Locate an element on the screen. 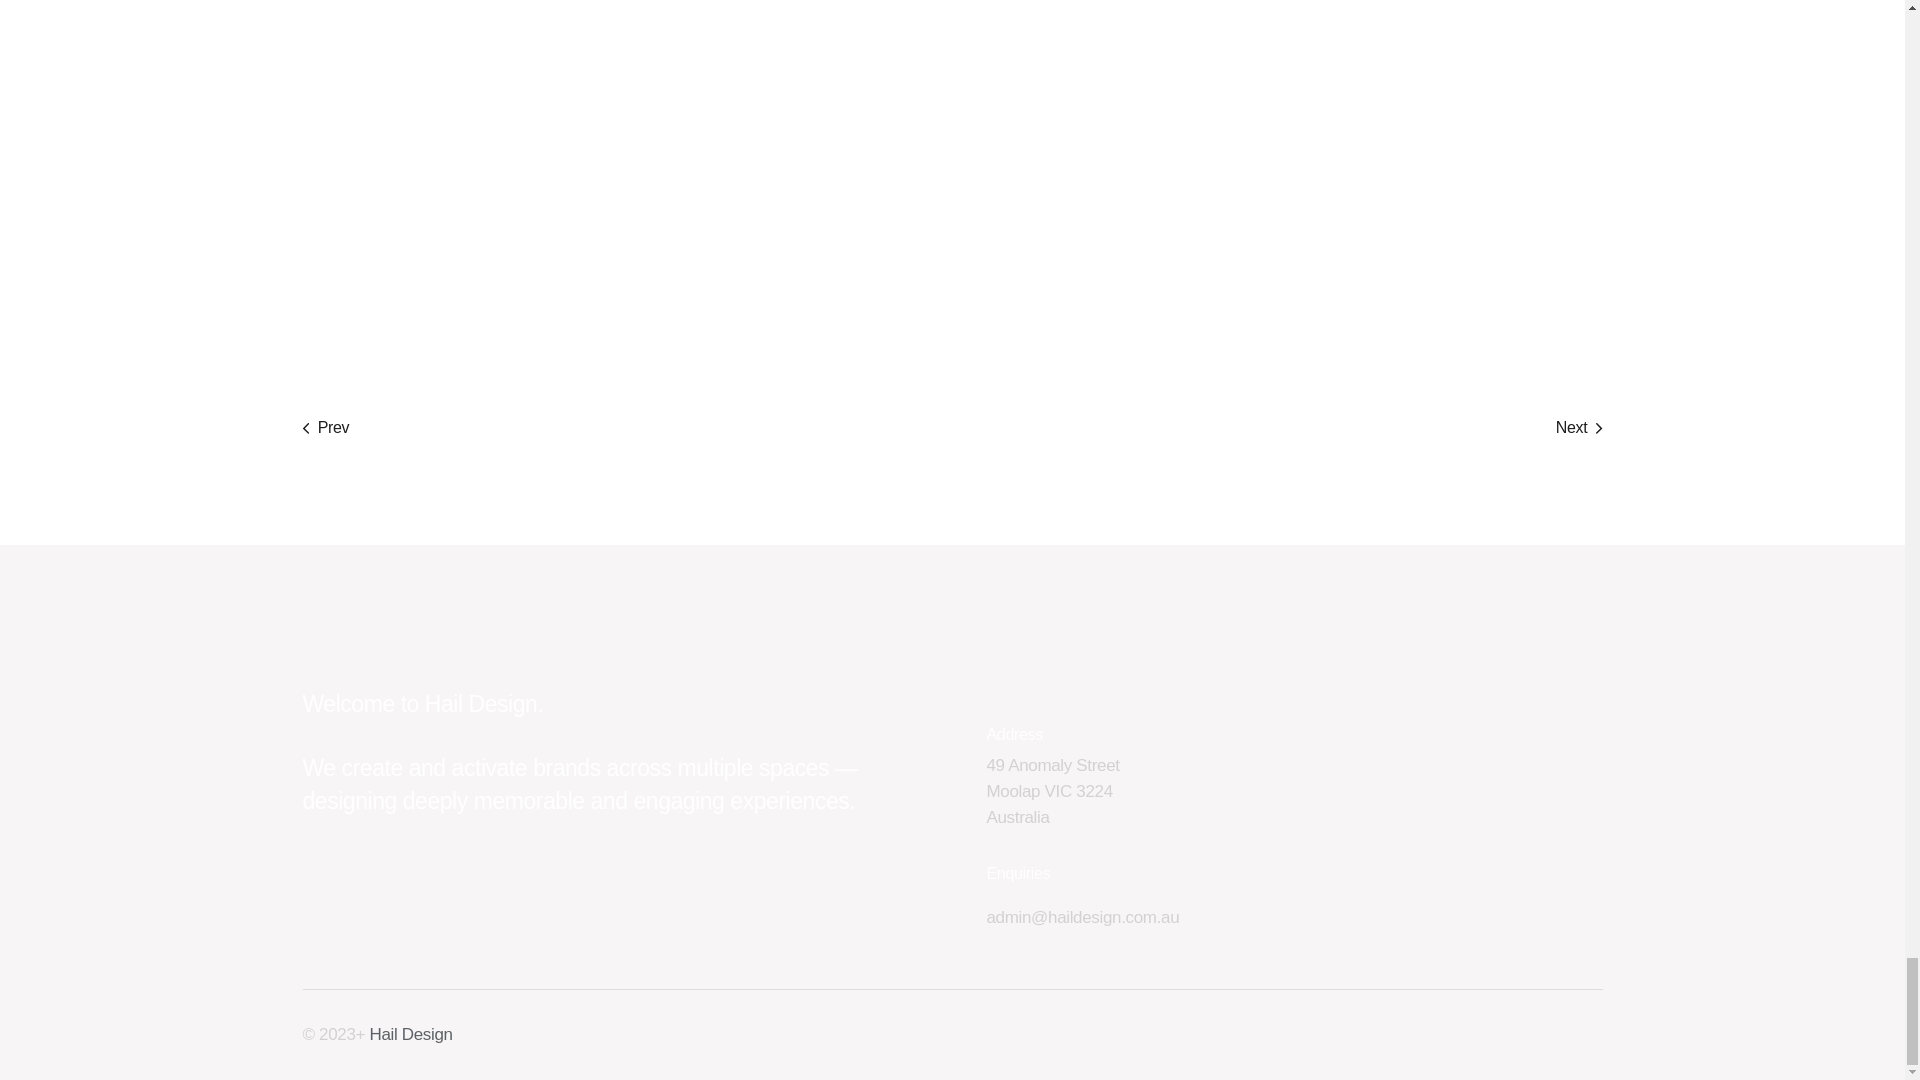  Hail Design is located at coordinates (412, 1034).